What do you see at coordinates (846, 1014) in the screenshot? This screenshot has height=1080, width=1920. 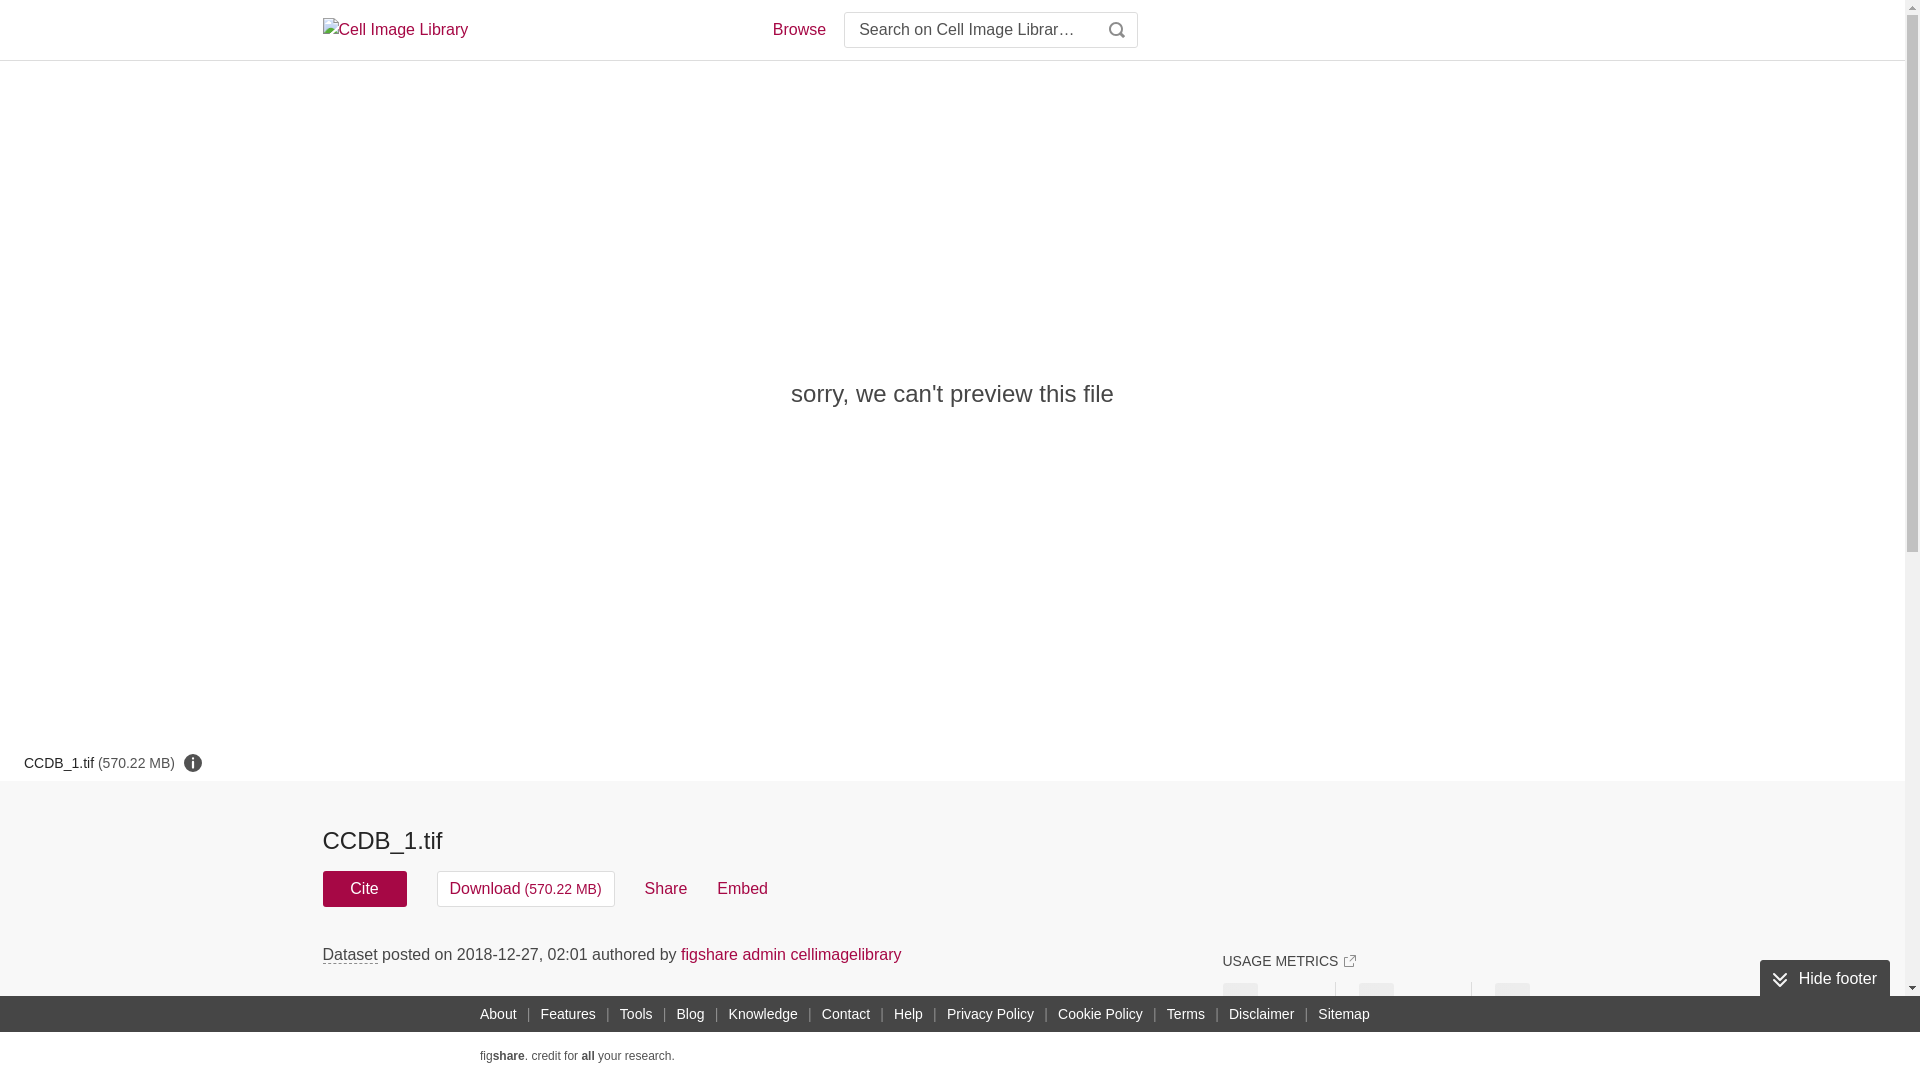 I see `Contact` at bounding box center [846, 1014].